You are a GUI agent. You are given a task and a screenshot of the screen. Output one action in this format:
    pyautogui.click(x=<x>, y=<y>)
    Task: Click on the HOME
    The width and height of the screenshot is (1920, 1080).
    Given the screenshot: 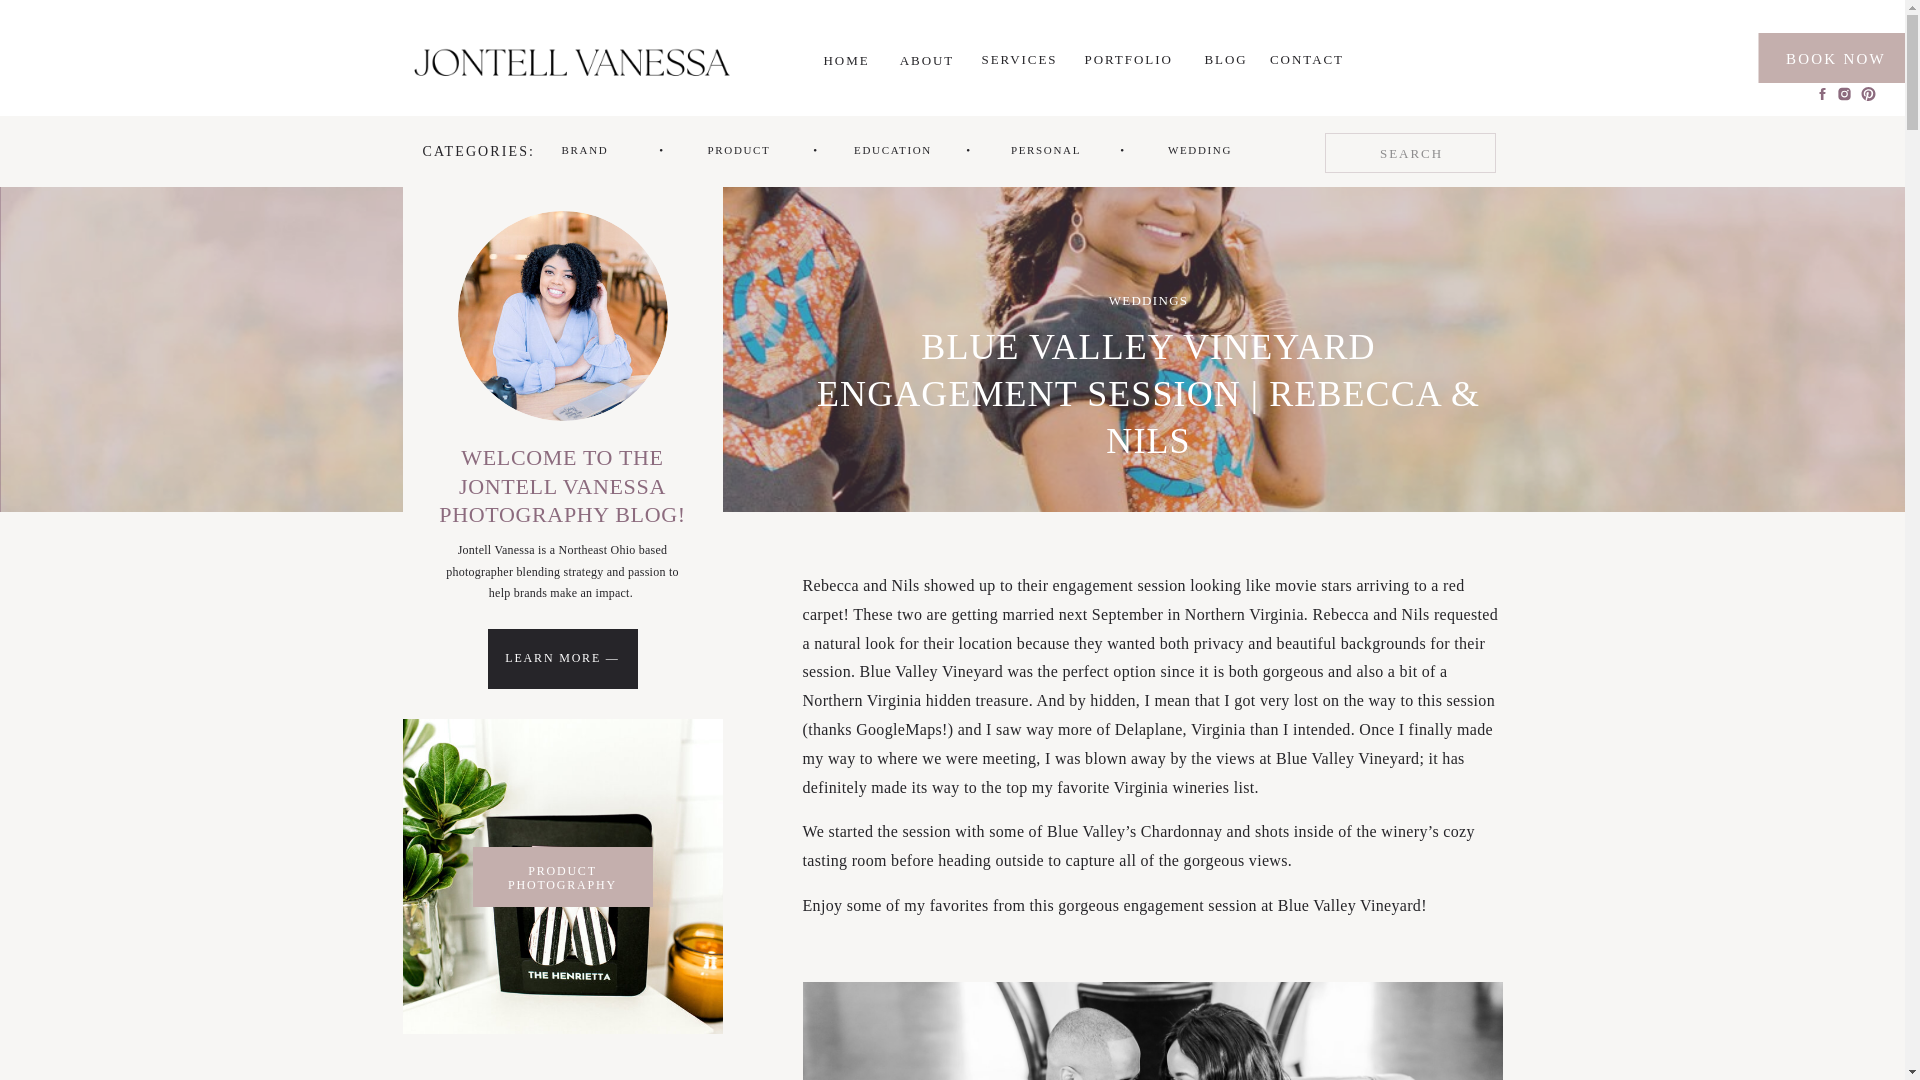 What is the action you would take?
    pyautogui.click(x=846, y=60)
    